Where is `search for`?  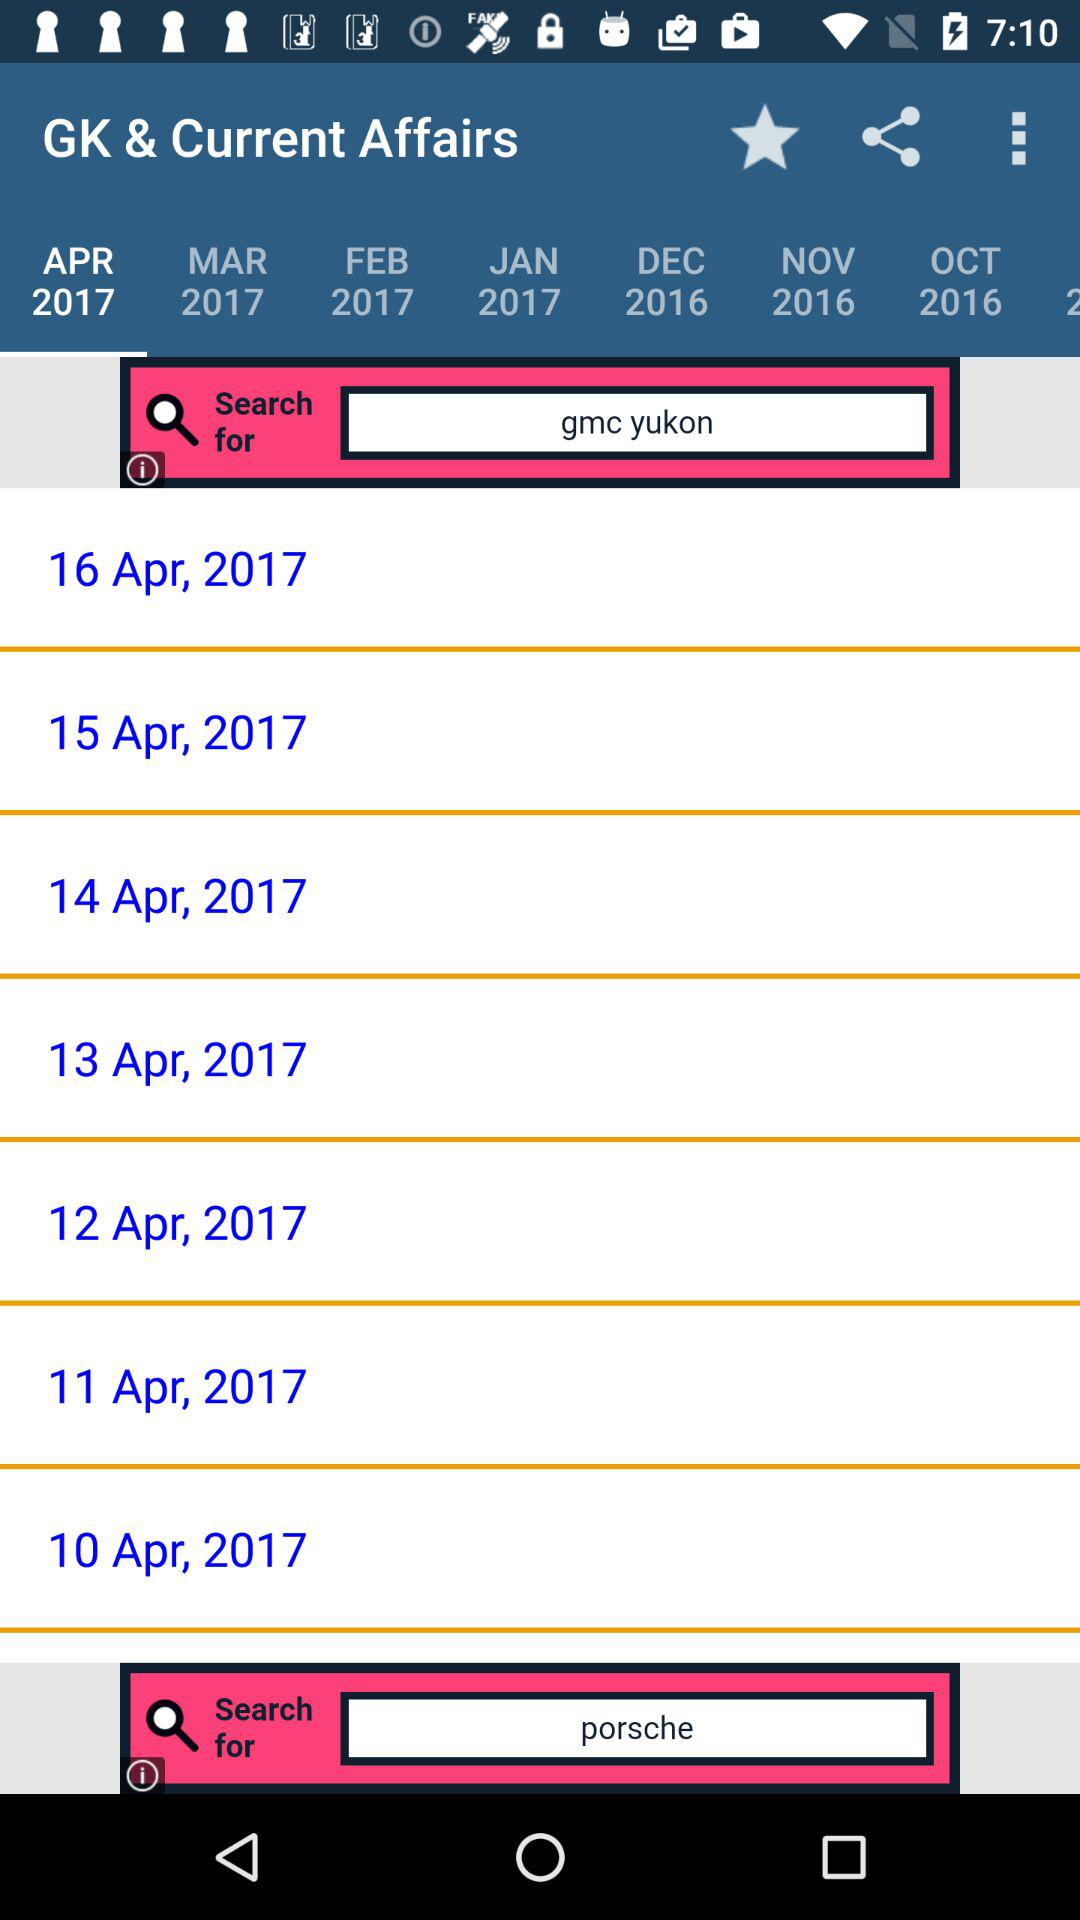
search for is located at coordinates (540, 422).